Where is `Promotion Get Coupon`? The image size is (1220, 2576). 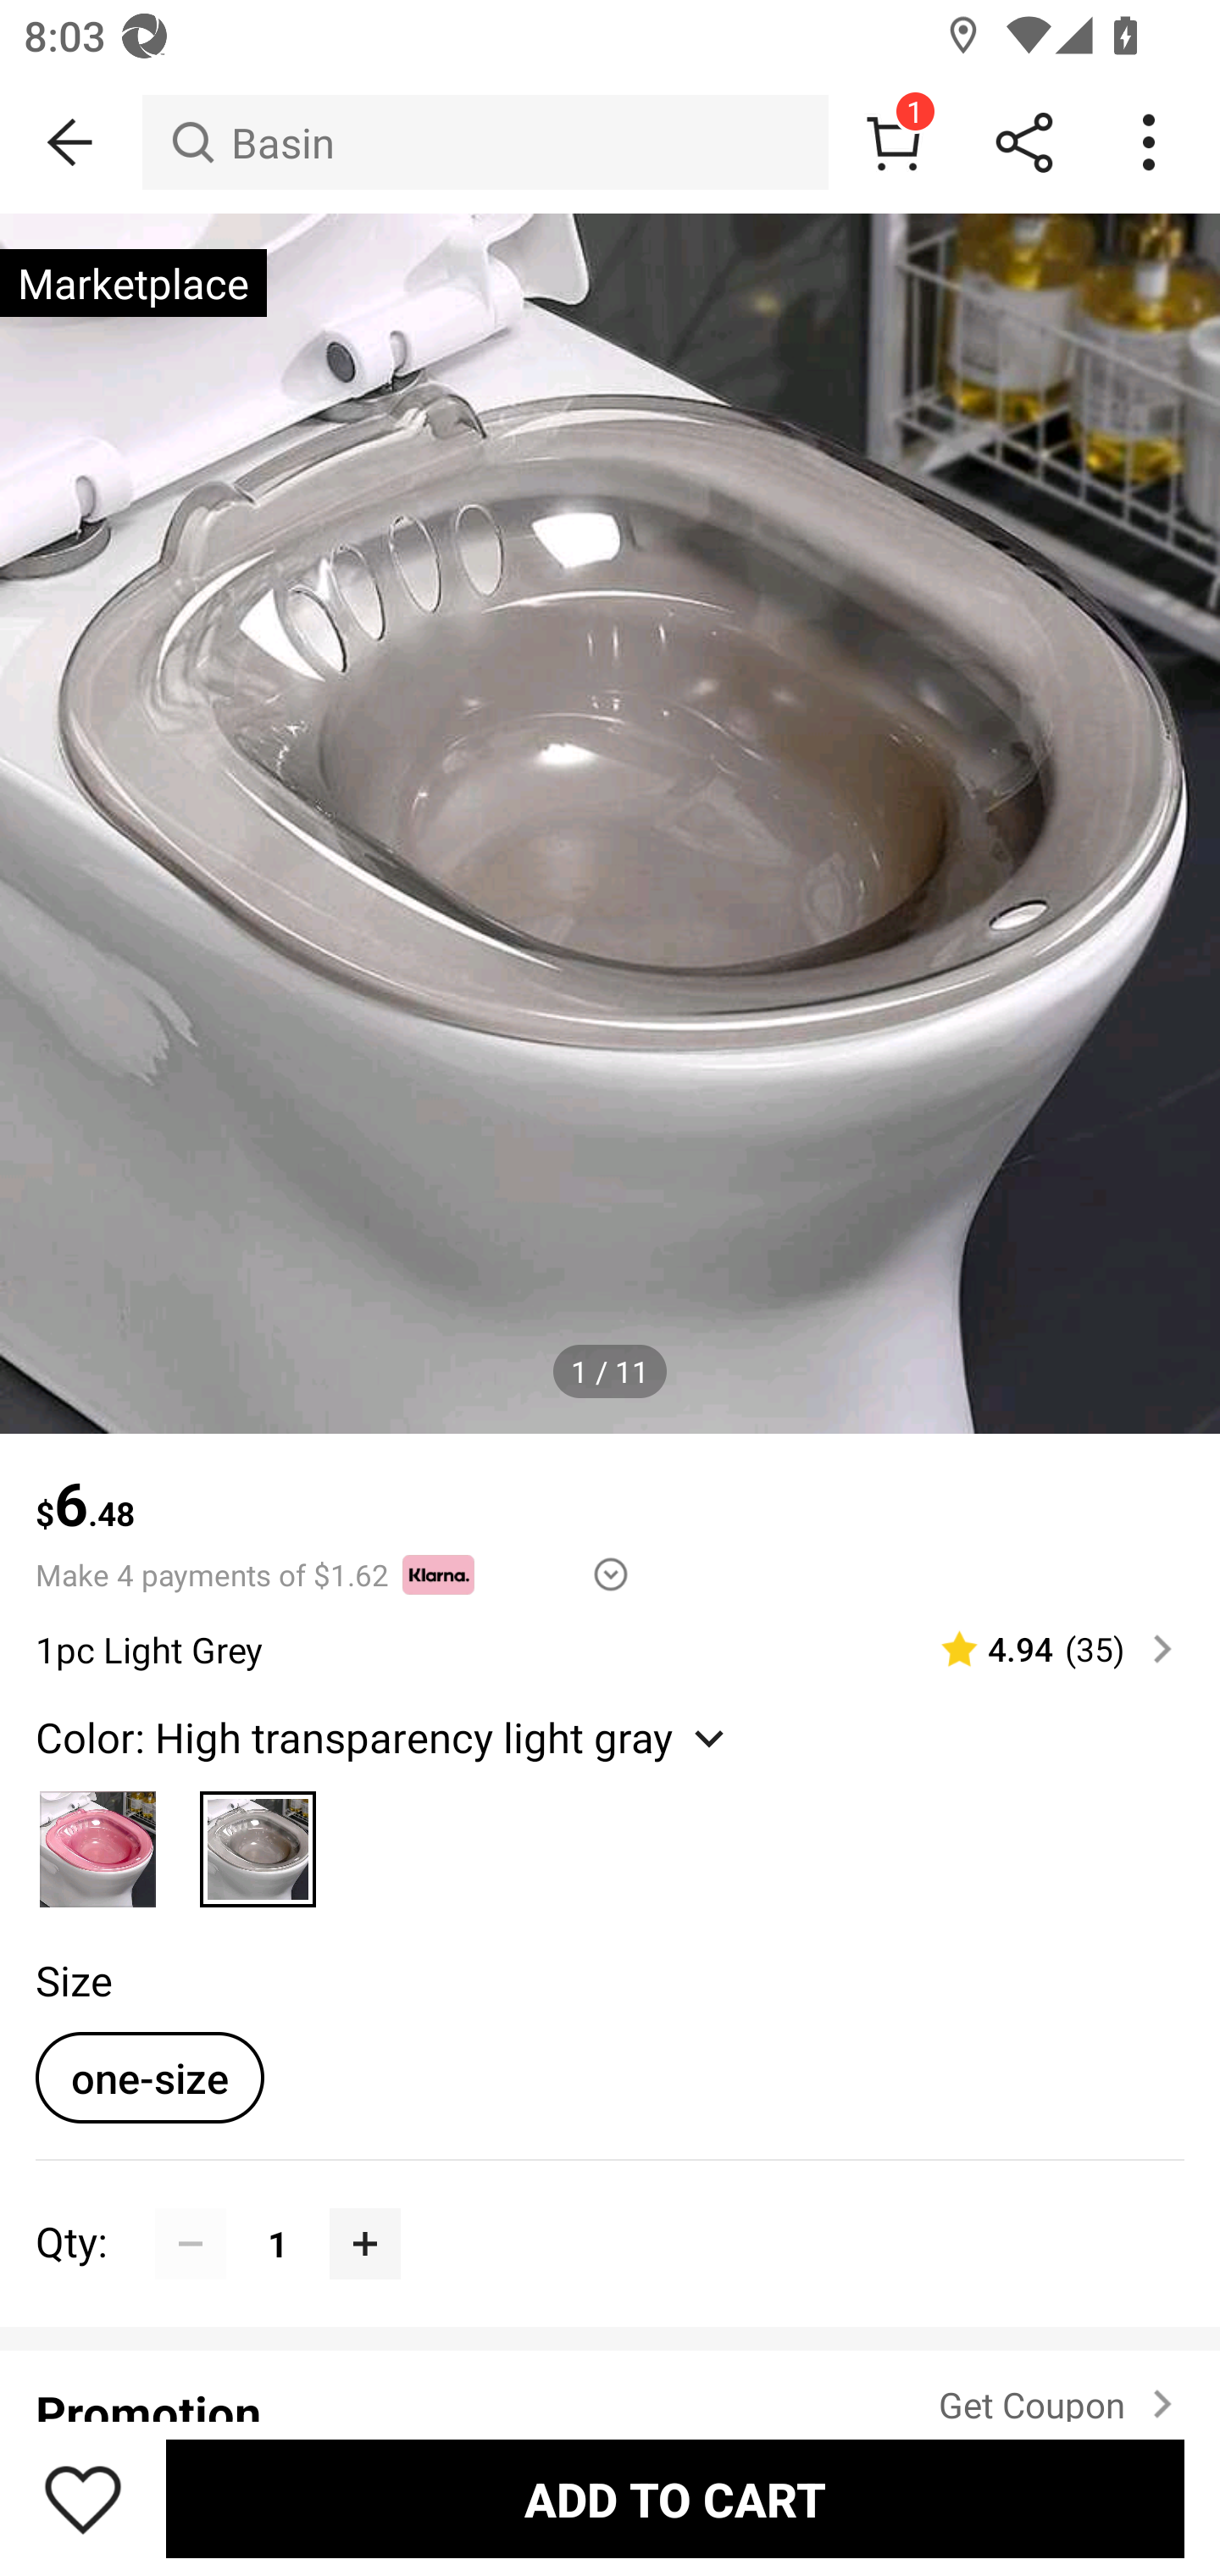 Promotion Get Coupon is located at coordinates (610, 2384).